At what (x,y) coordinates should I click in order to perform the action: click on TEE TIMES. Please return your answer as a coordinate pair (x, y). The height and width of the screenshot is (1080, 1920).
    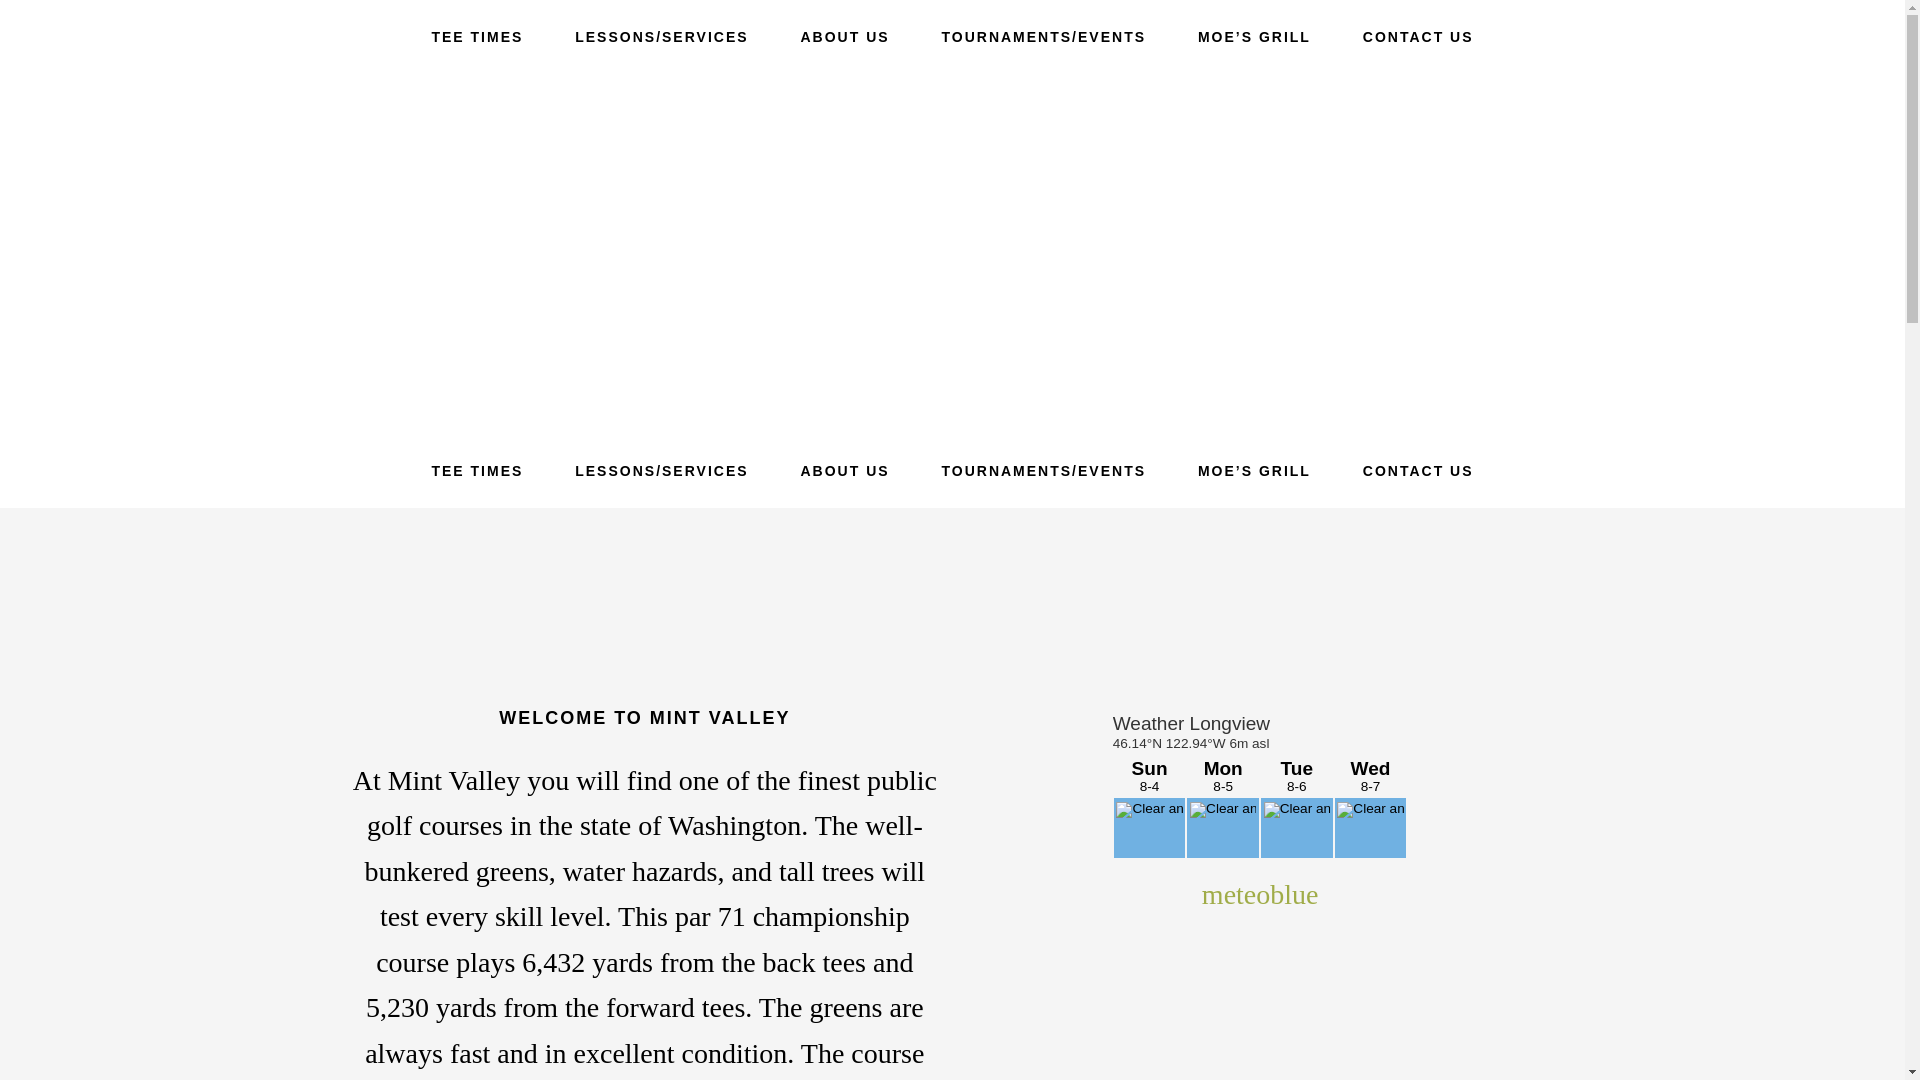
    Looking at the image, I should click on (477, 37).